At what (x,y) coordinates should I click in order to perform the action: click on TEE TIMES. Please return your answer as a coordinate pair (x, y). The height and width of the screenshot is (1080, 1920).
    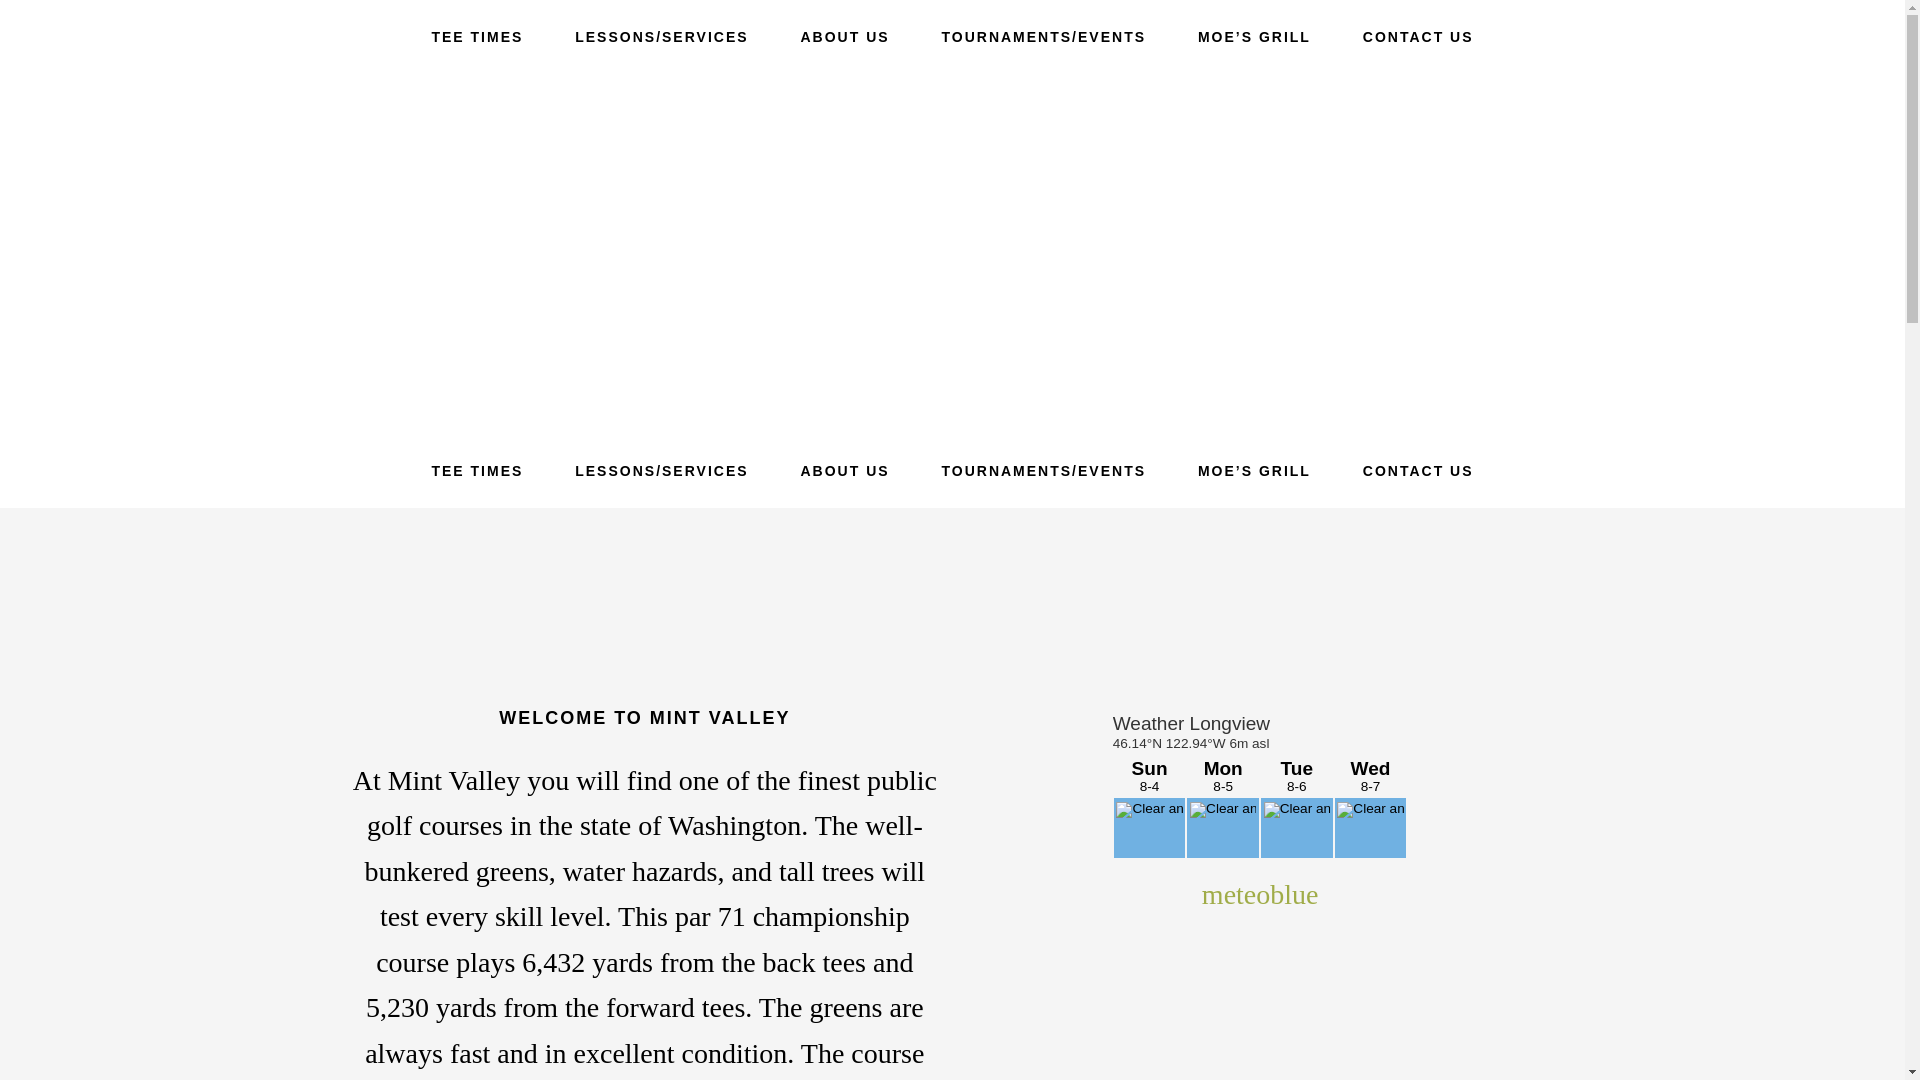
    Looking at the image, I should click on (477, 37).